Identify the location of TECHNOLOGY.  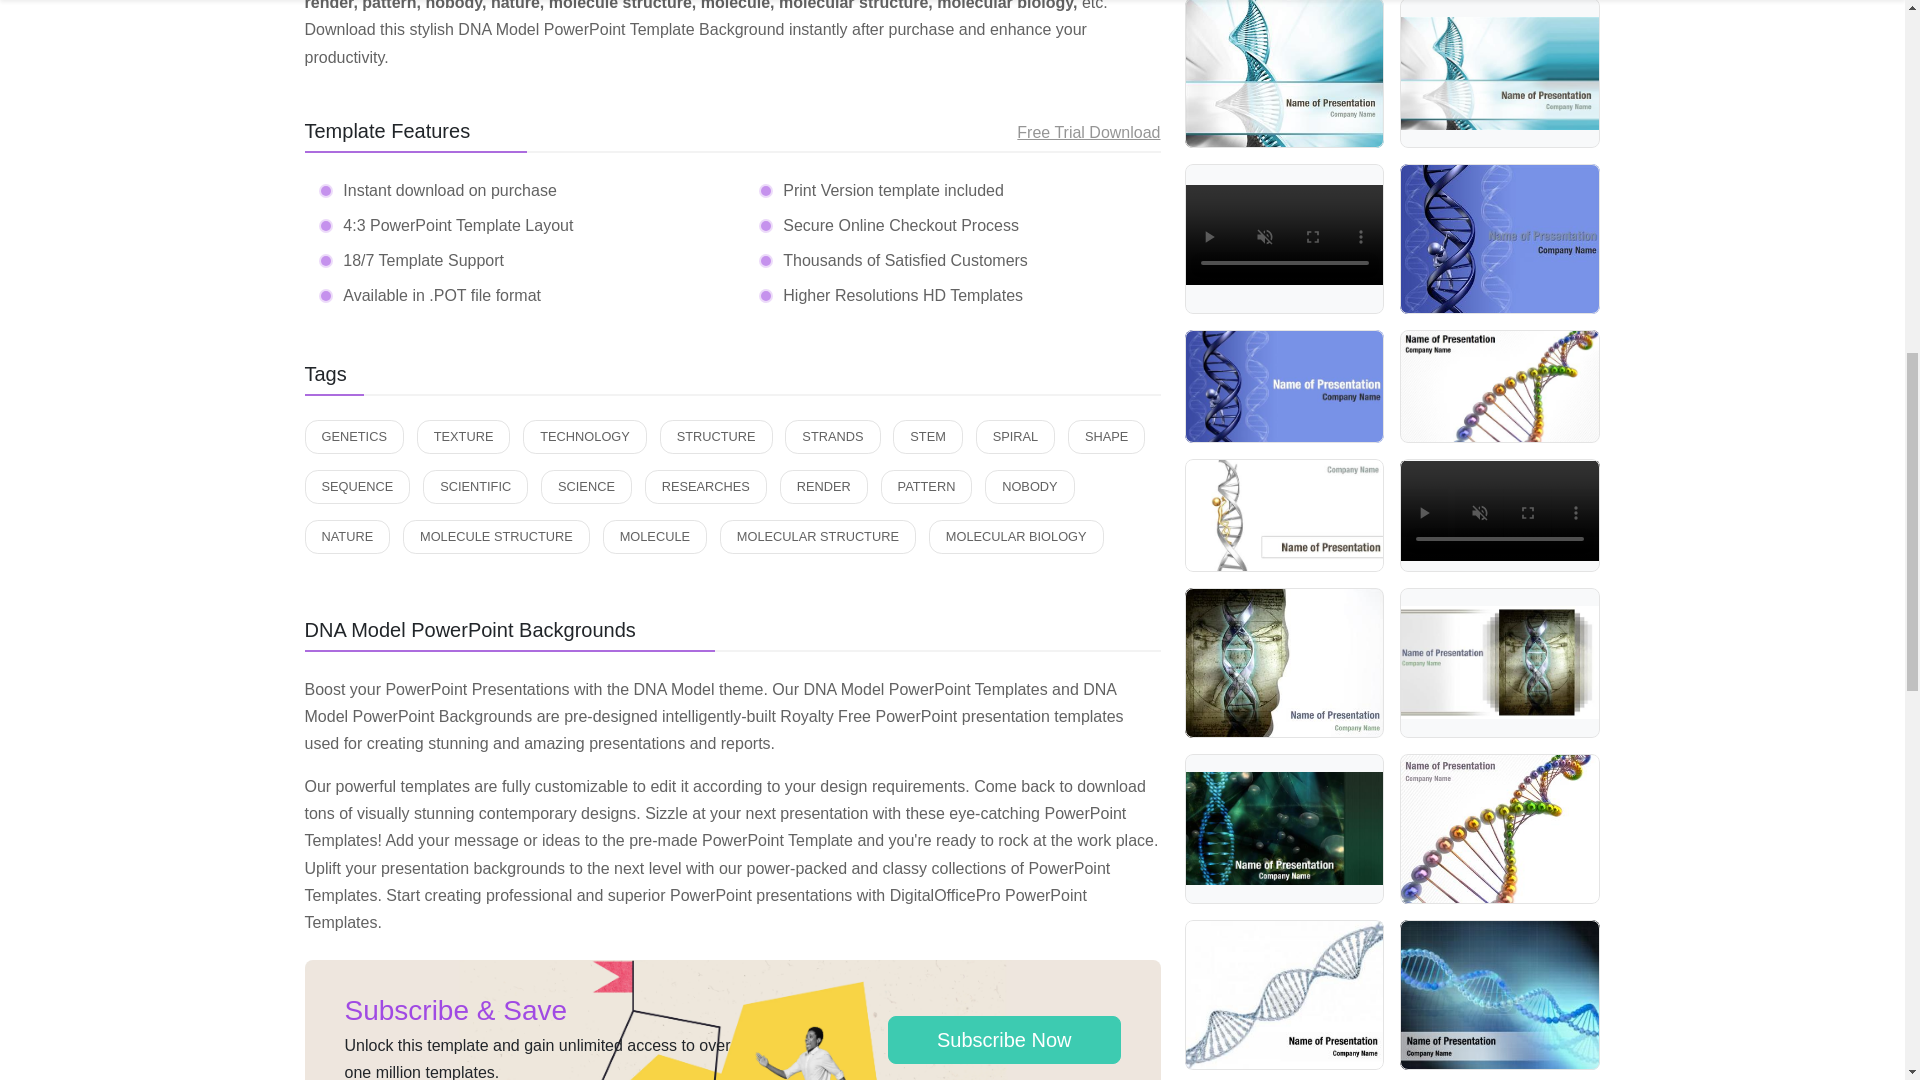
(584, 436).